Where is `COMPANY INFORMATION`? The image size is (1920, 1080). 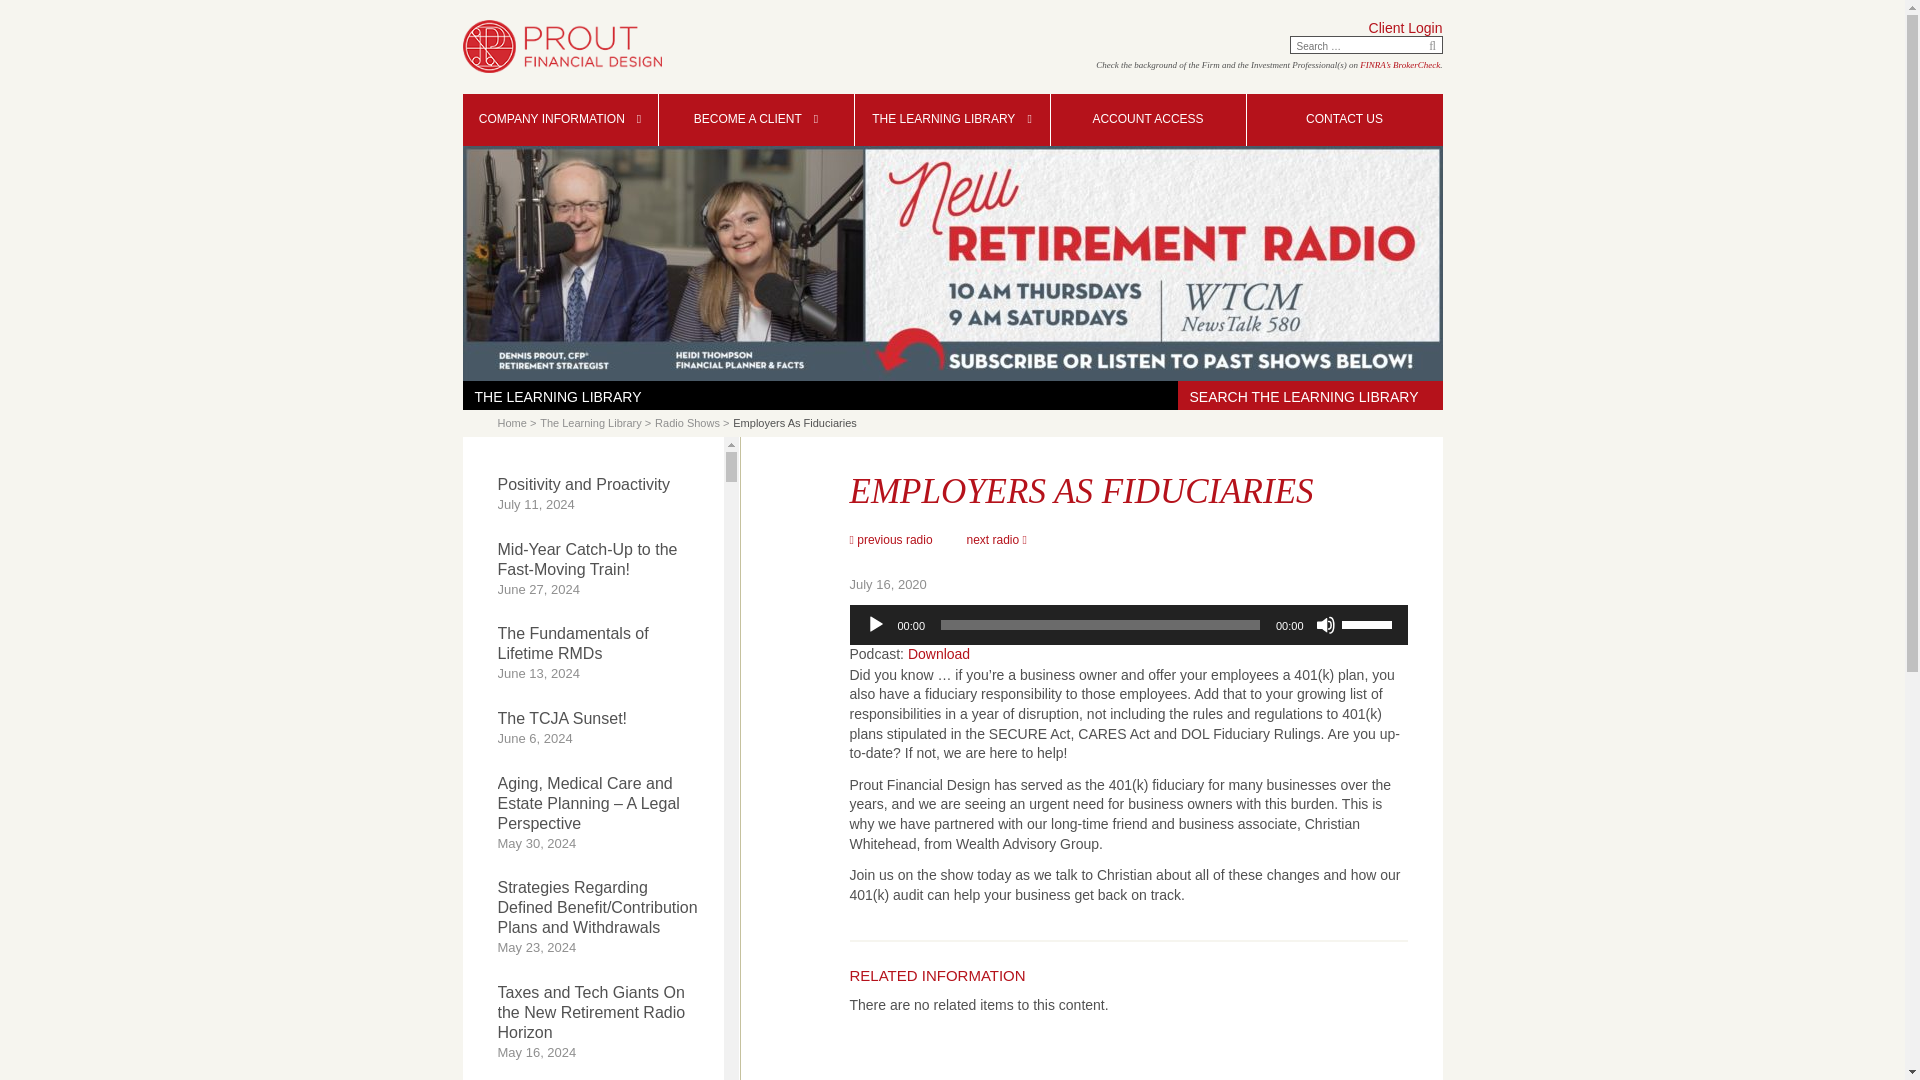
COMPANY INFORMATION is located at coordinates (559, 119).